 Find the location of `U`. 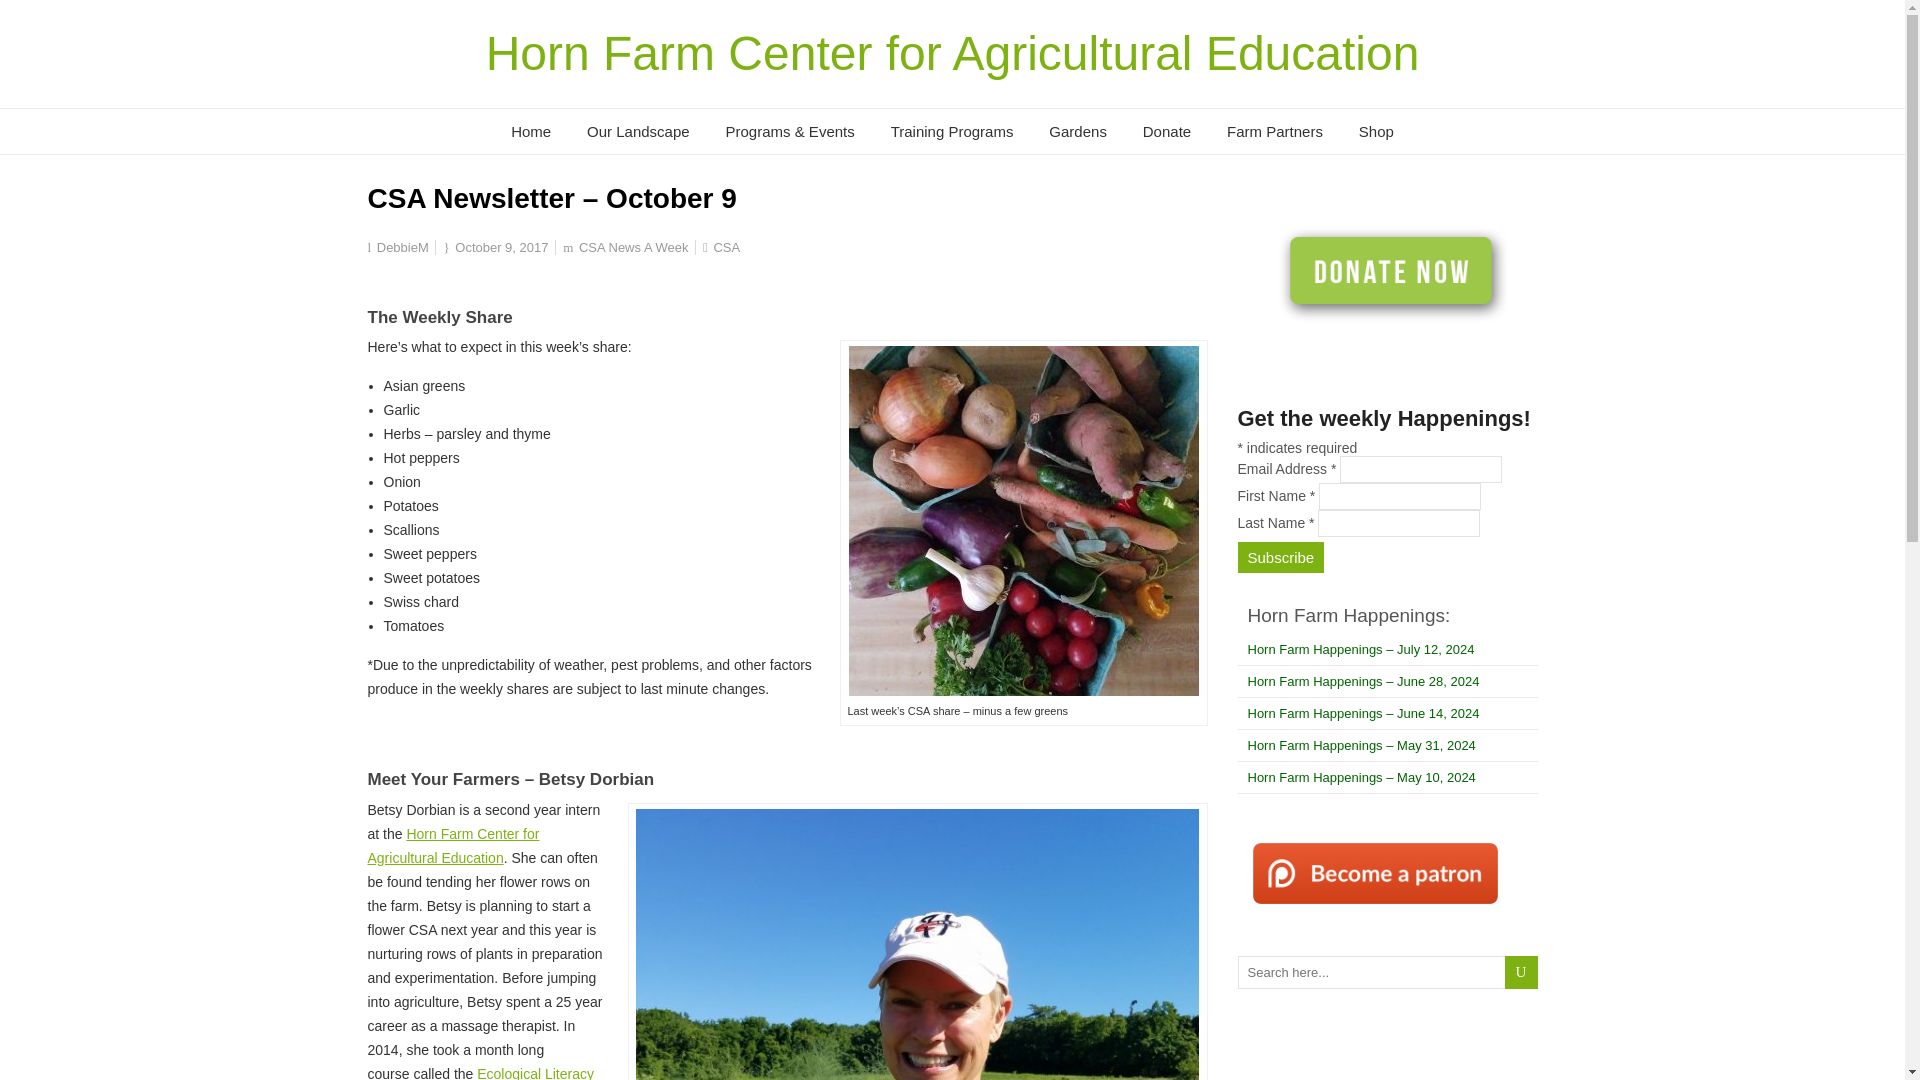

U is located at coordinates (1520, 972).